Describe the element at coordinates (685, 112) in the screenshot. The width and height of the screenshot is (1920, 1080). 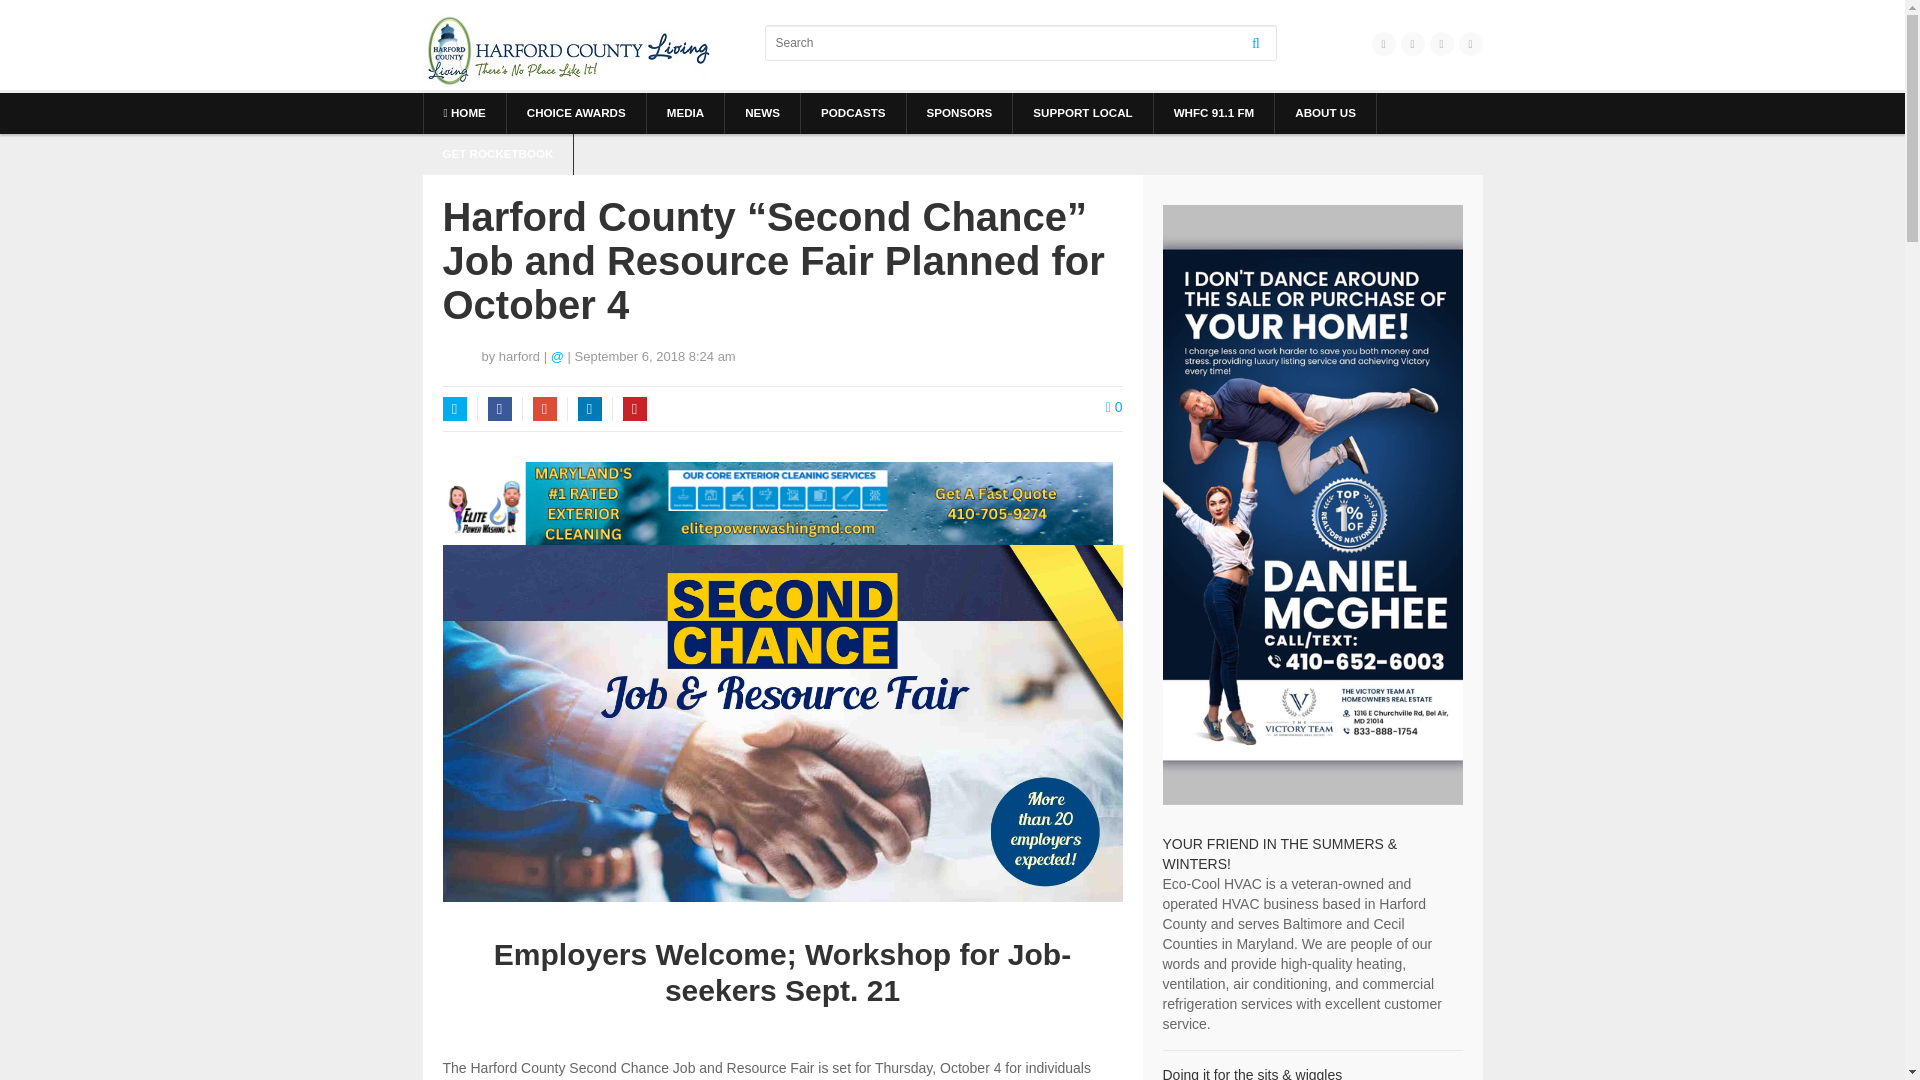
I see `MEDIA` at that location.